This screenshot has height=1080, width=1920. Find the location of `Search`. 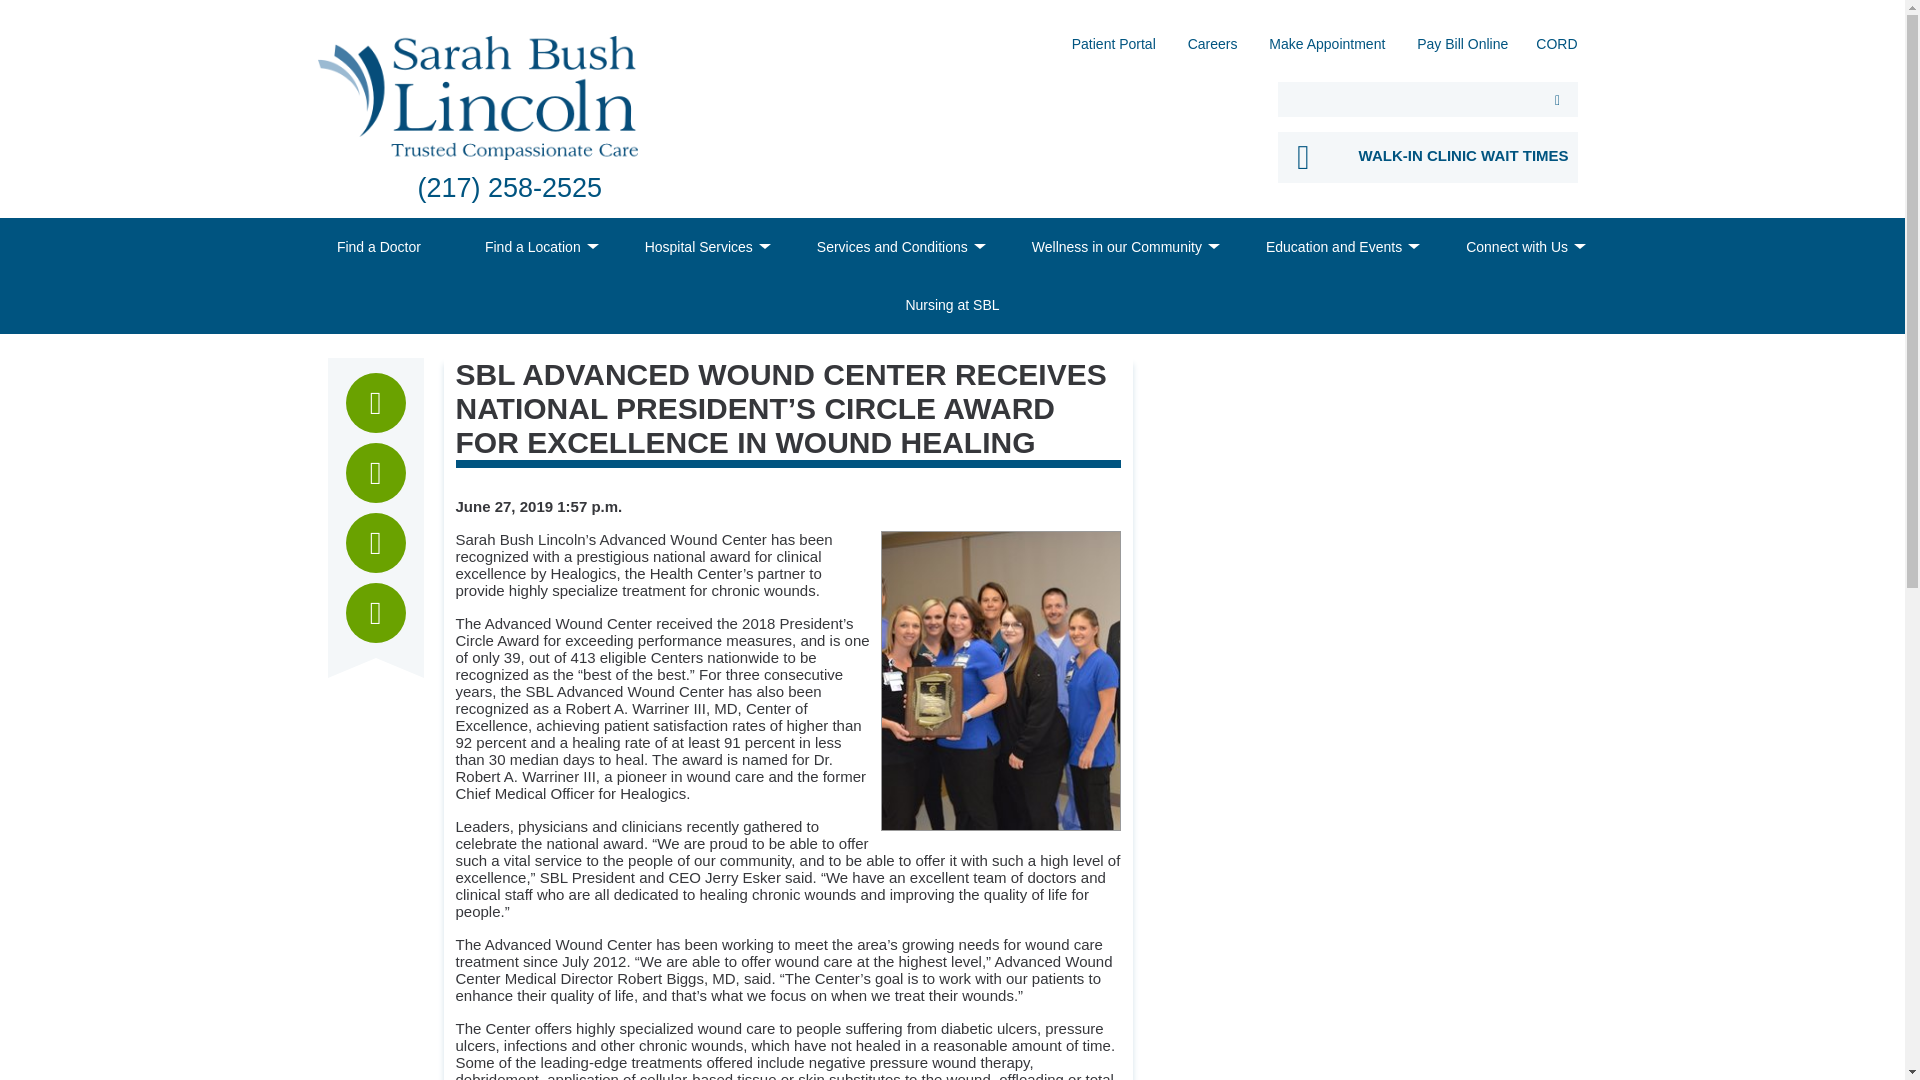

Search is located at coordinates (1558, 99).